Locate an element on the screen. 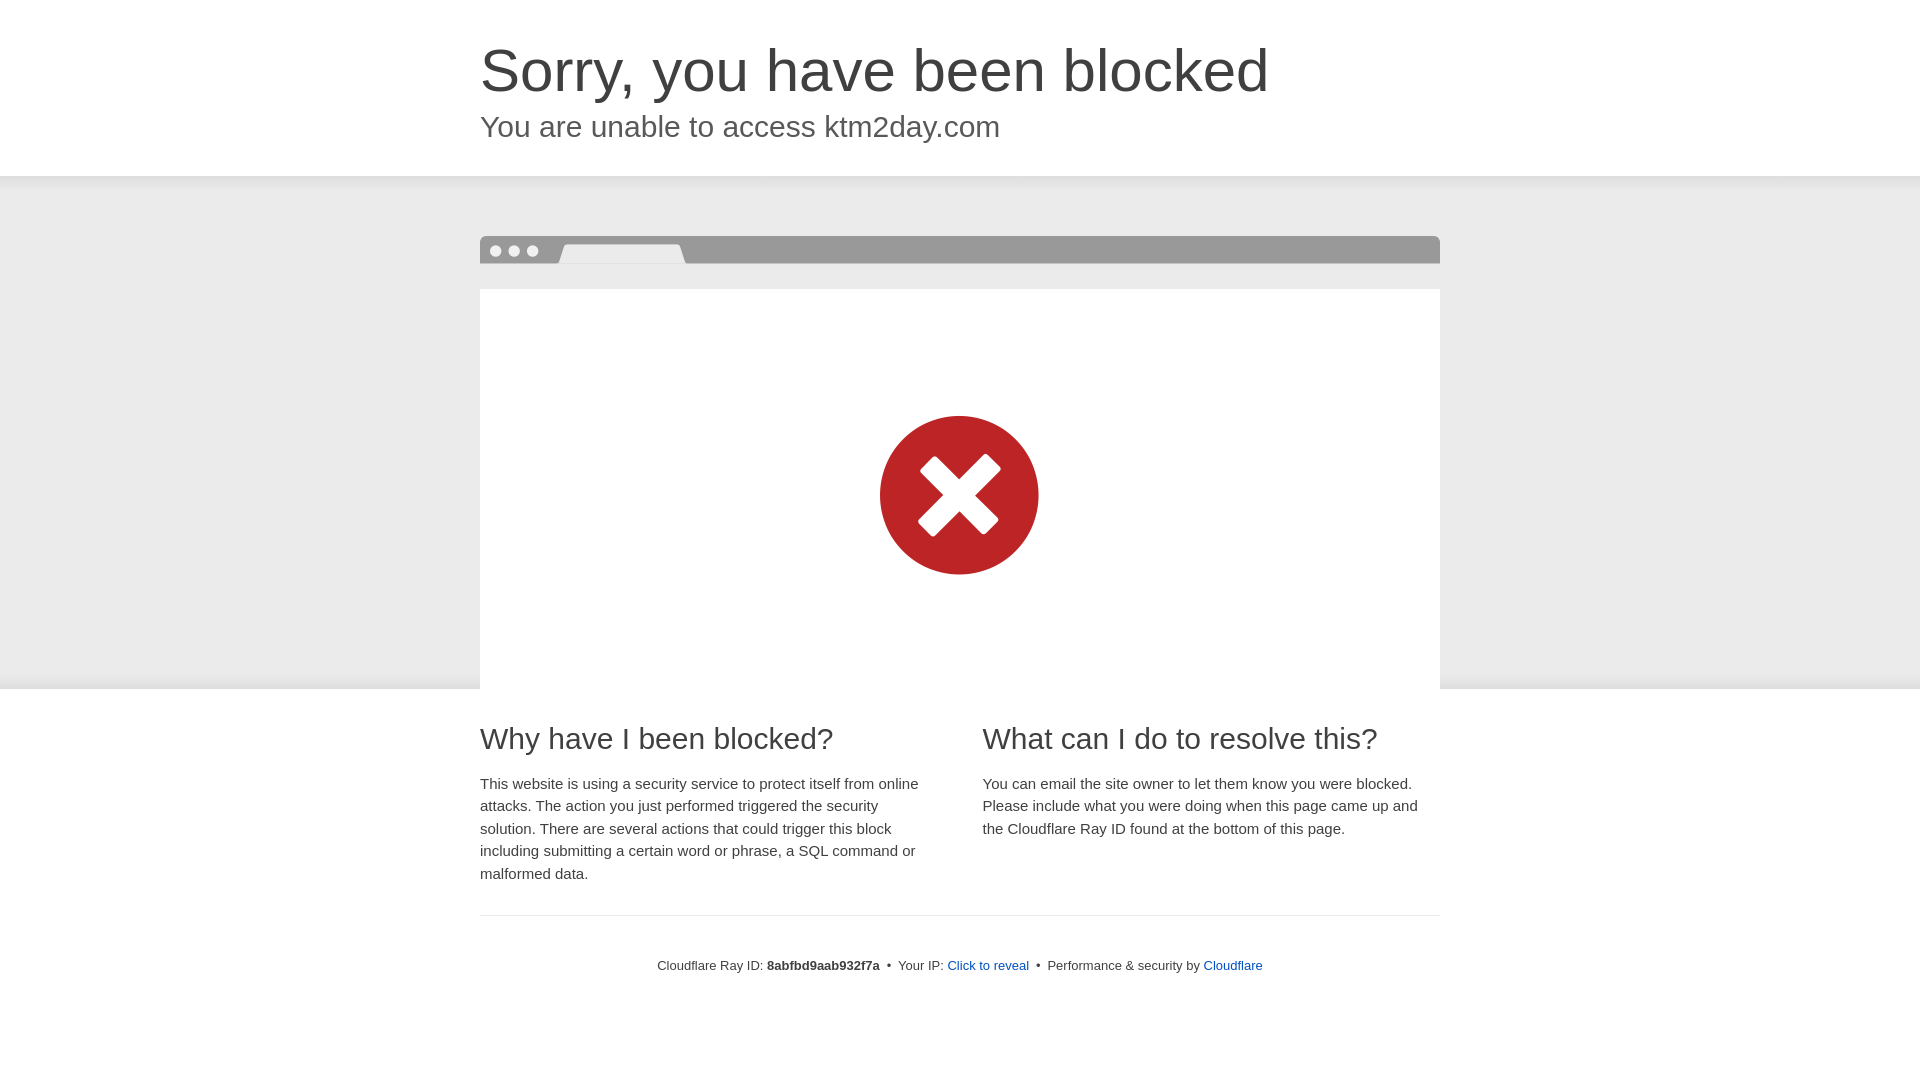 Image resolution: width=1920 pixels, height=1080 pixels. Click to reveal is located at coordinates (988, 966).